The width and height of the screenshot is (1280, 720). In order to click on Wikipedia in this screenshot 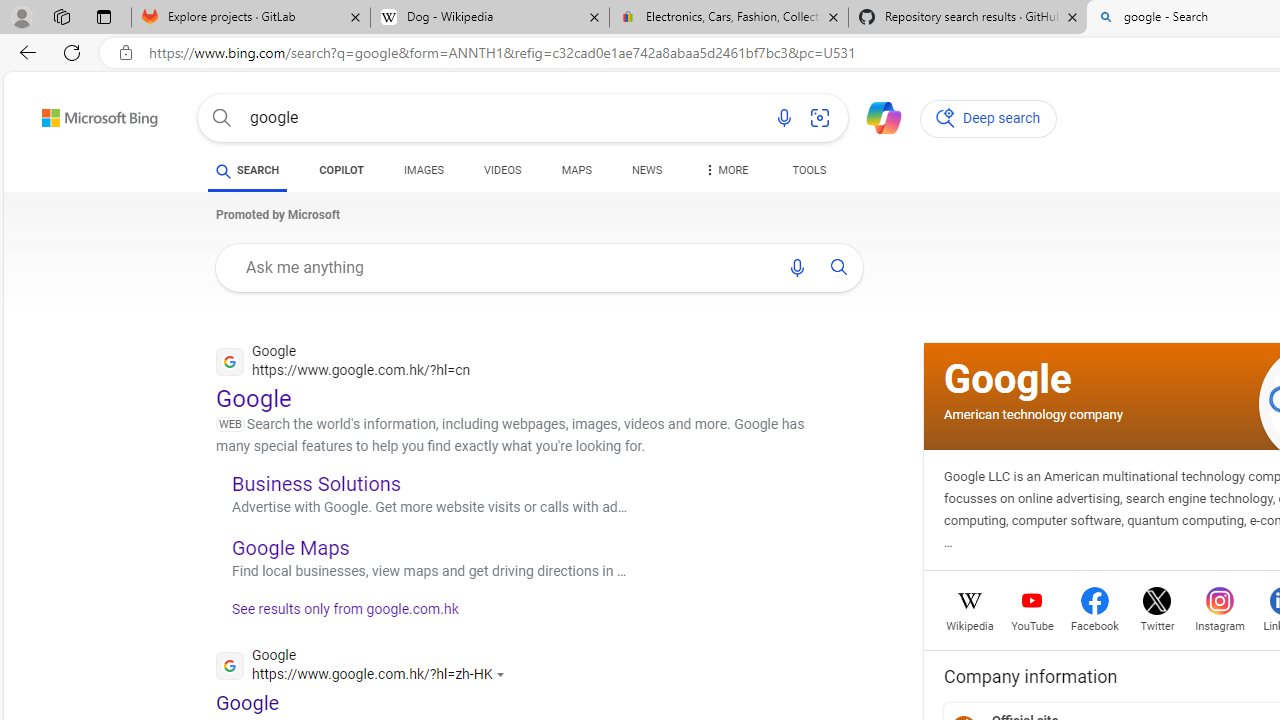, I will do `click(970, 624)`.